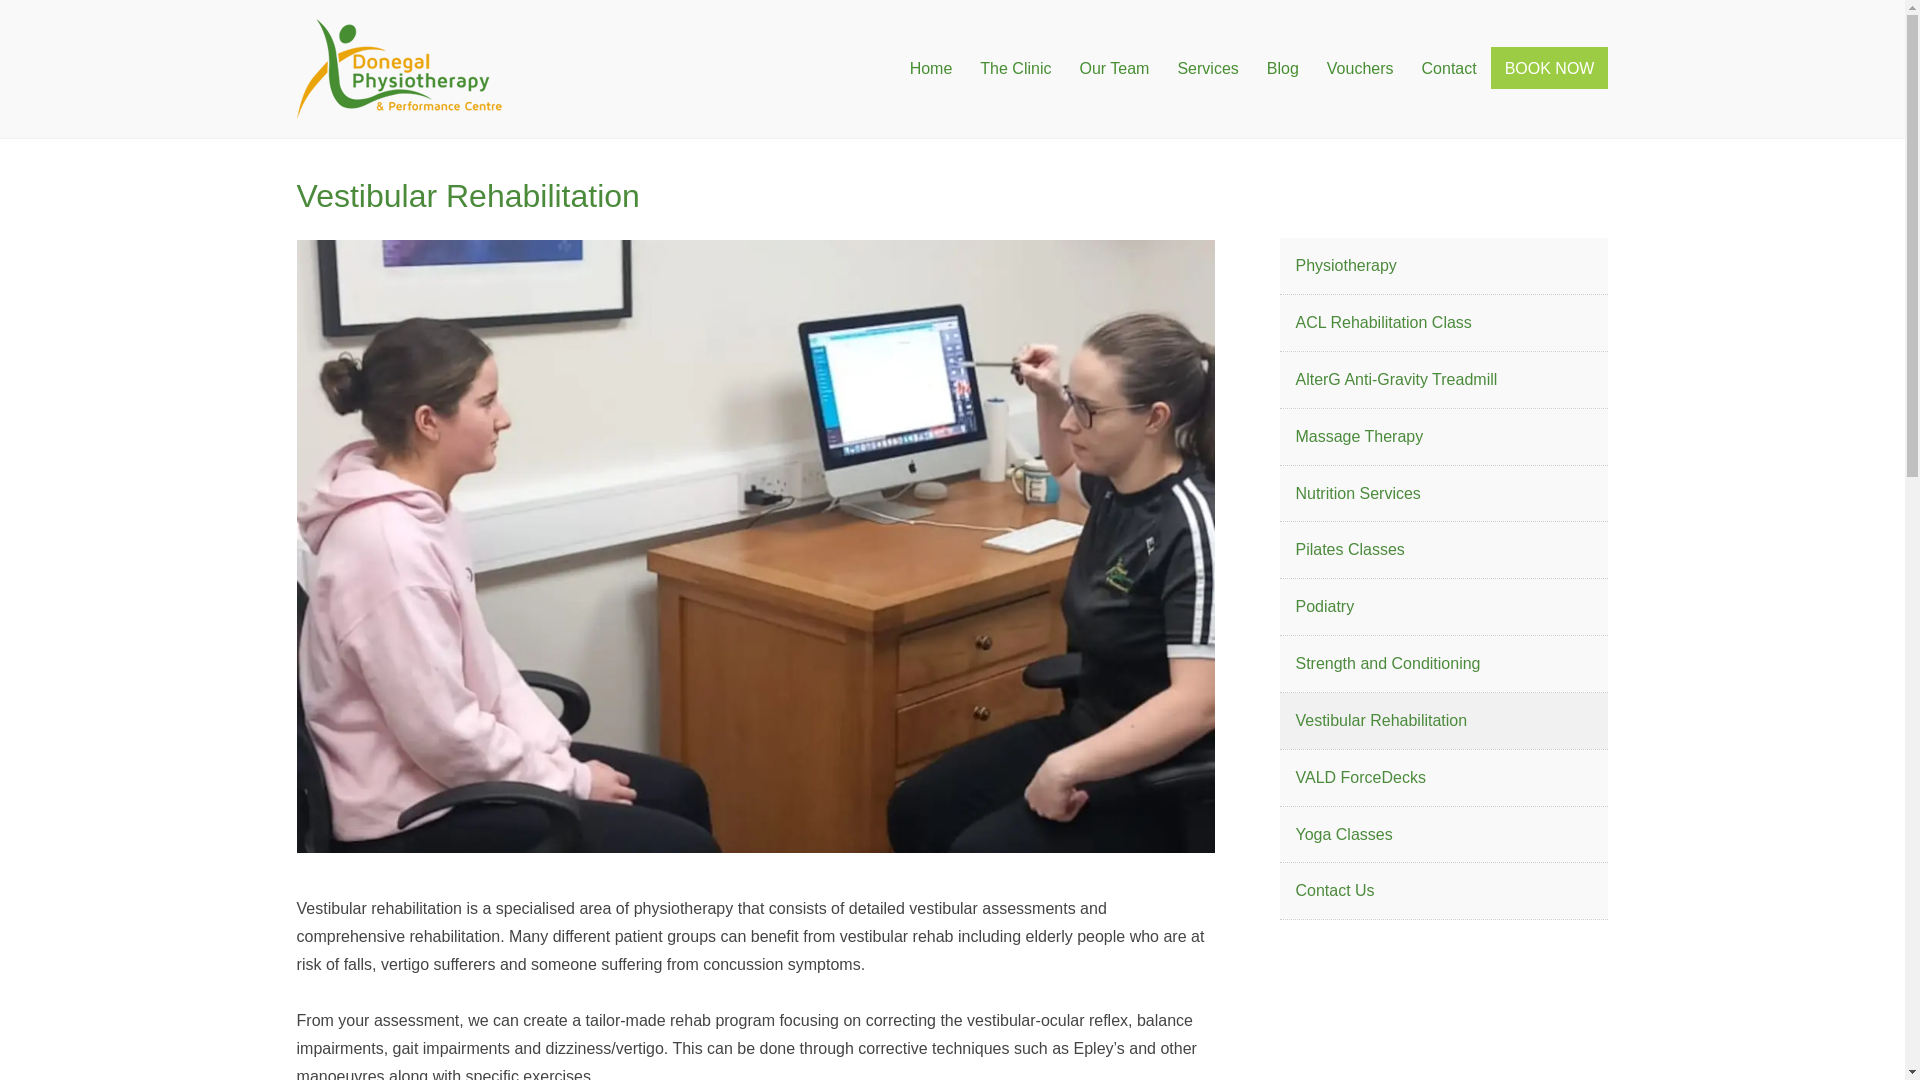 The width and height of the screenshot is (1920, 1080). I want to click on Contact Us, so click(1444, 890).